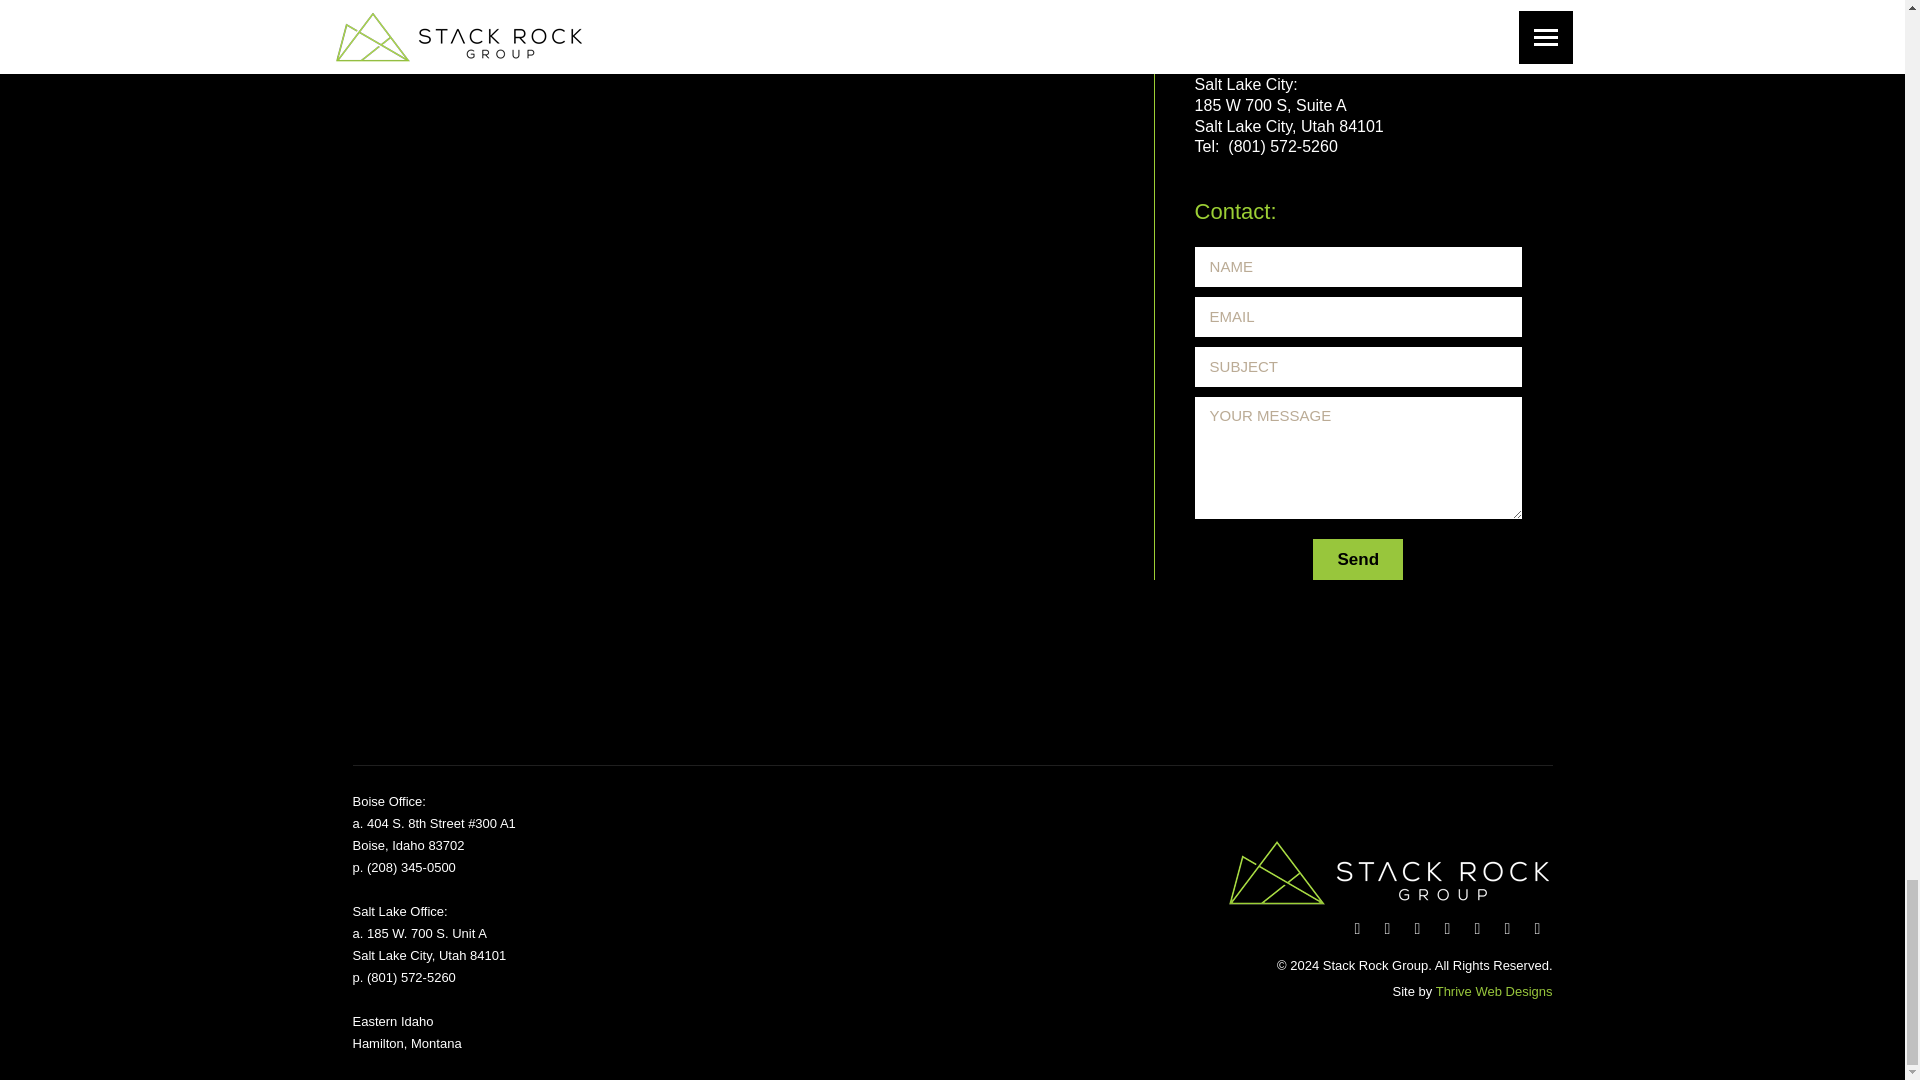  Describe the element at coordinates (1536, 928) in the screenshot. I see `Website page opens in new window` at that location.